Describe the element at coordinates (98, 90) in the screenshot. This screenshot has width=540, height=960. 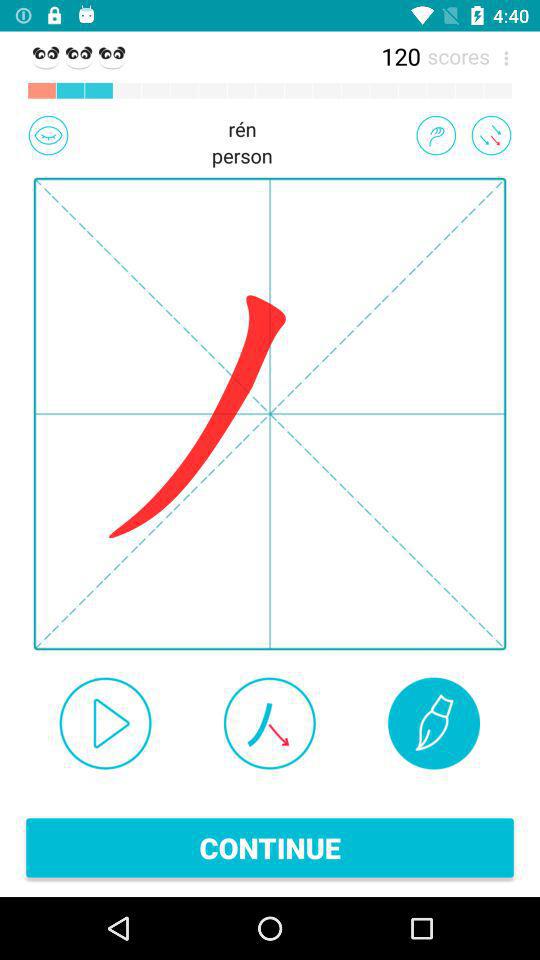
I see `select the third box which is above ren person` at that location.